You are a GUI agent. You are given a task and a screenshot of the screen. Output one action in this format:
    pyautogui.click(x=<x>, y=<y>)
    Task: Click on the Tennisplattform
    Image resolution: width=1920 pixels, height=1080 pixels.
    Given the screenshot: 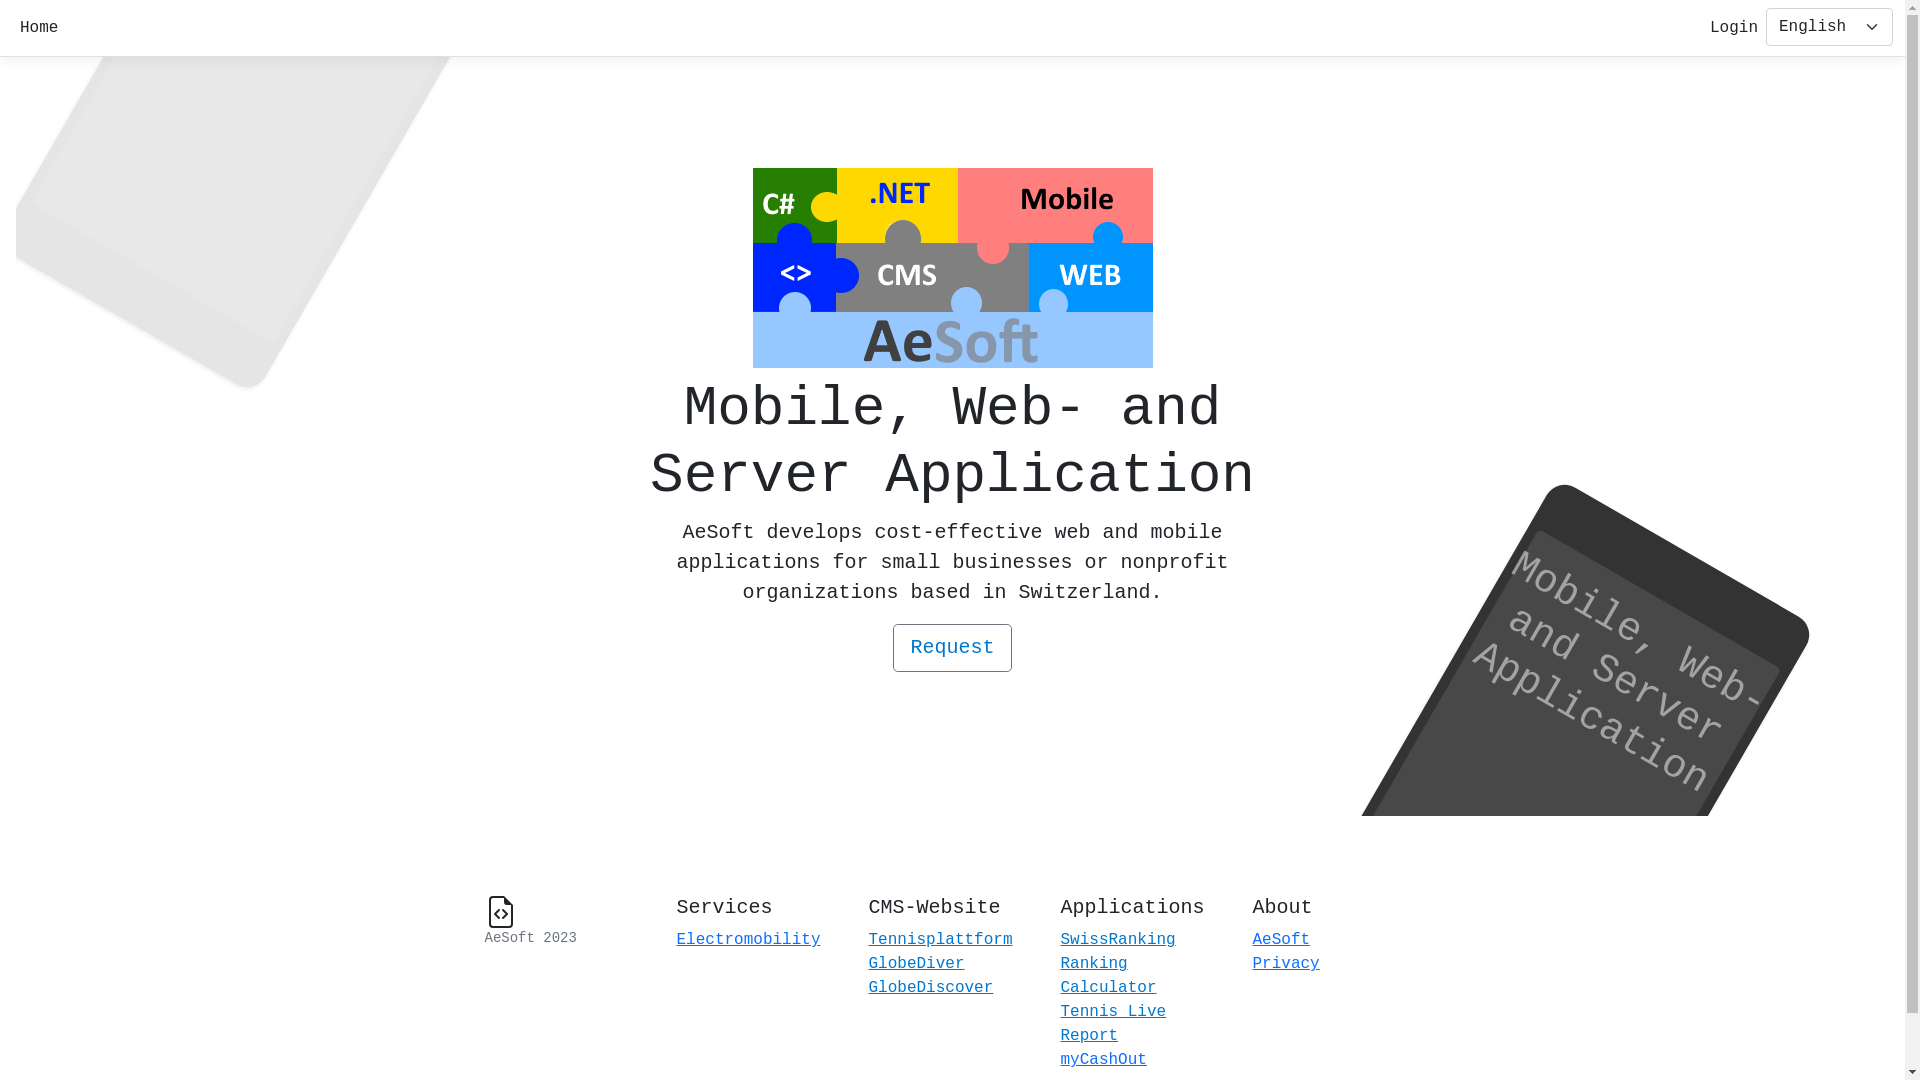 What is the action you would take?
    pyautogui.click(x=940, y=940)
    